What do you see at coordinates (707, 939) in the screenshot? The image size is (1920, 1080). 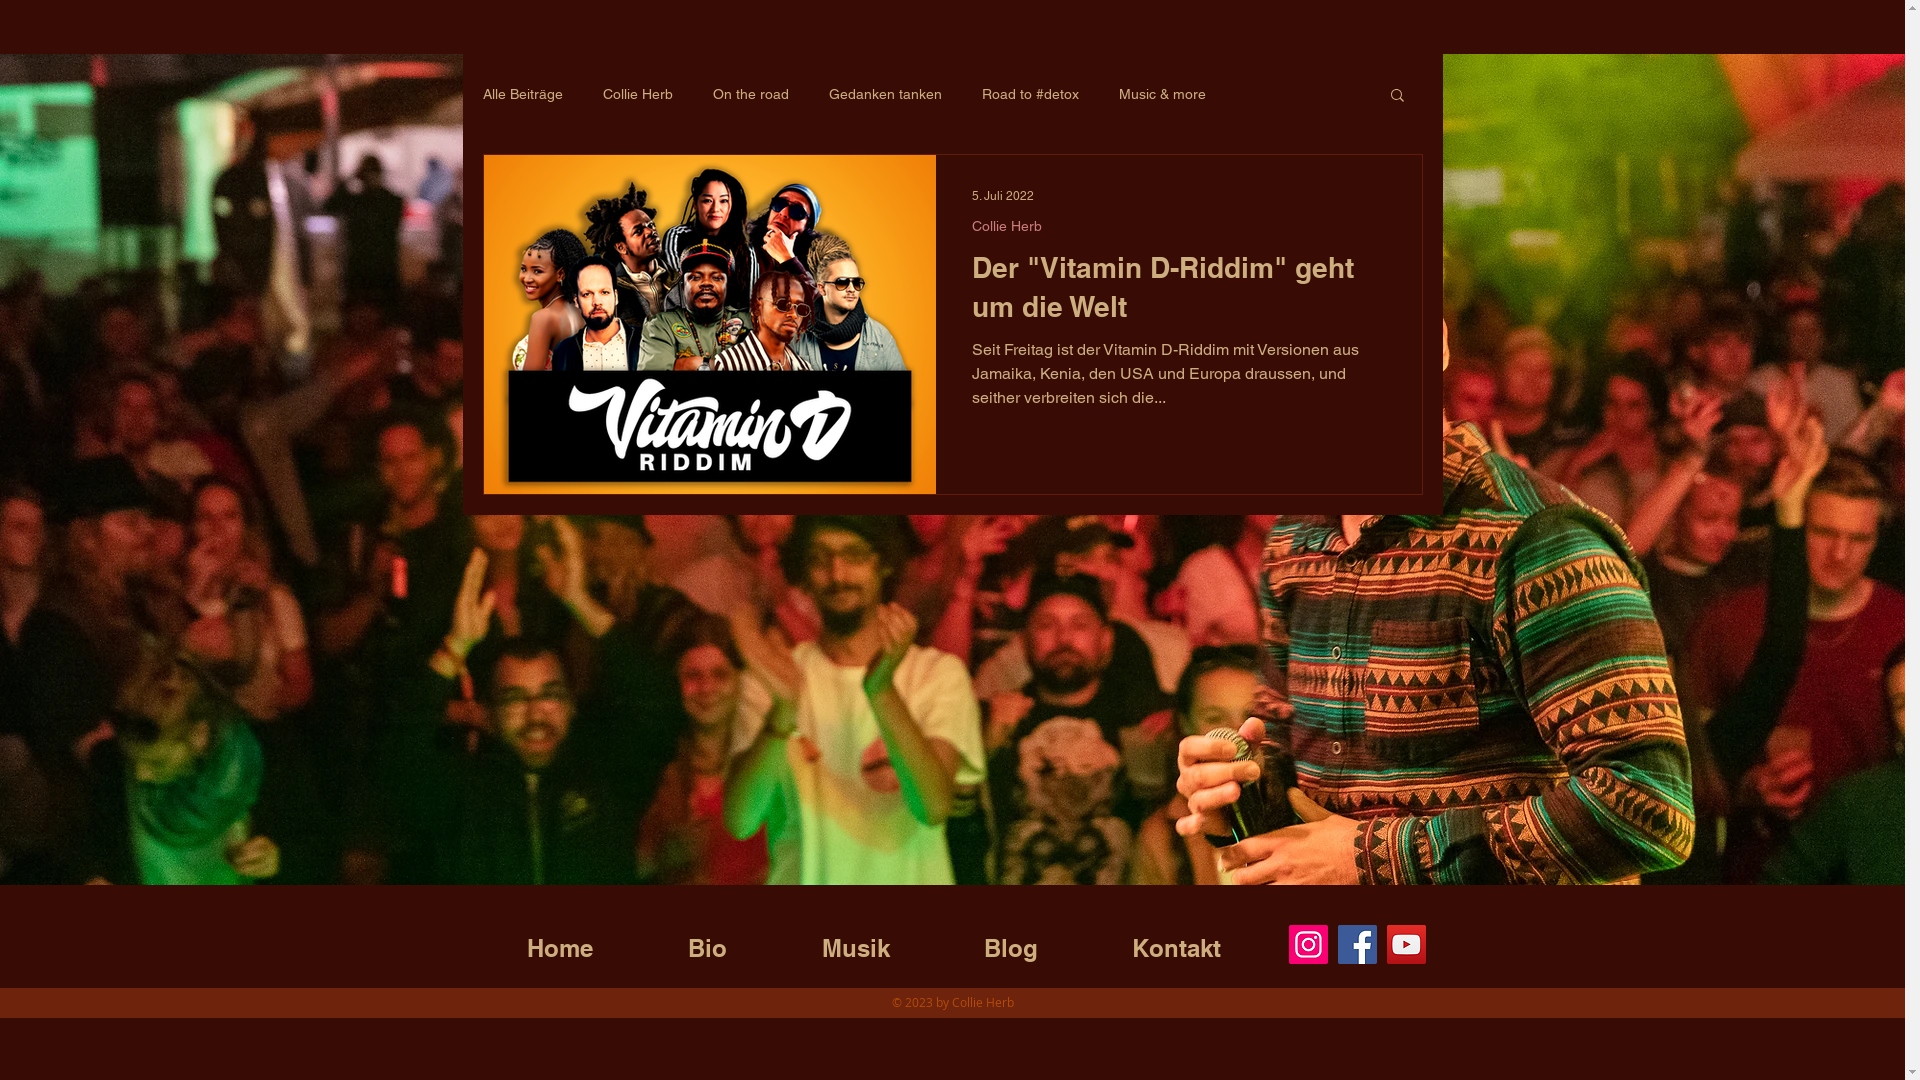 I see `Bio` at bounding box center [707, 939].